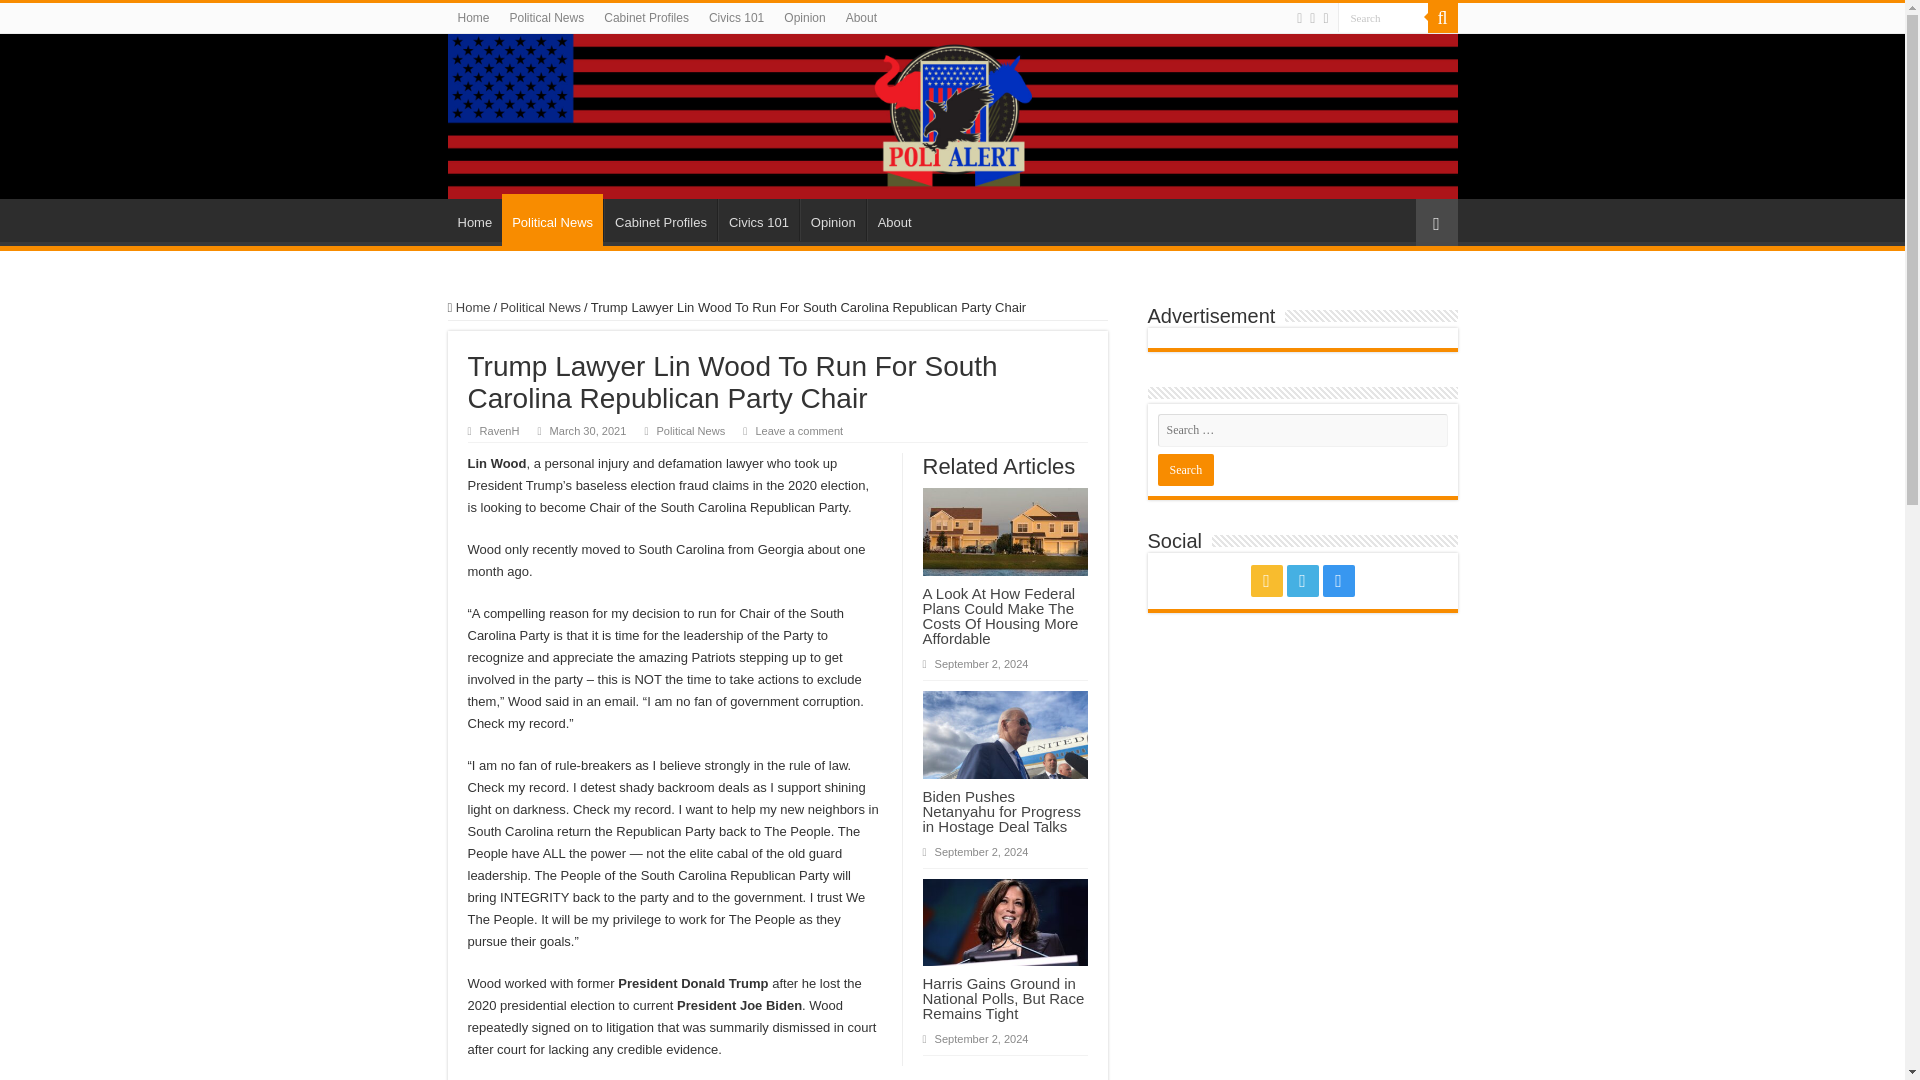  I want to click on Search, so click(1383, 18).